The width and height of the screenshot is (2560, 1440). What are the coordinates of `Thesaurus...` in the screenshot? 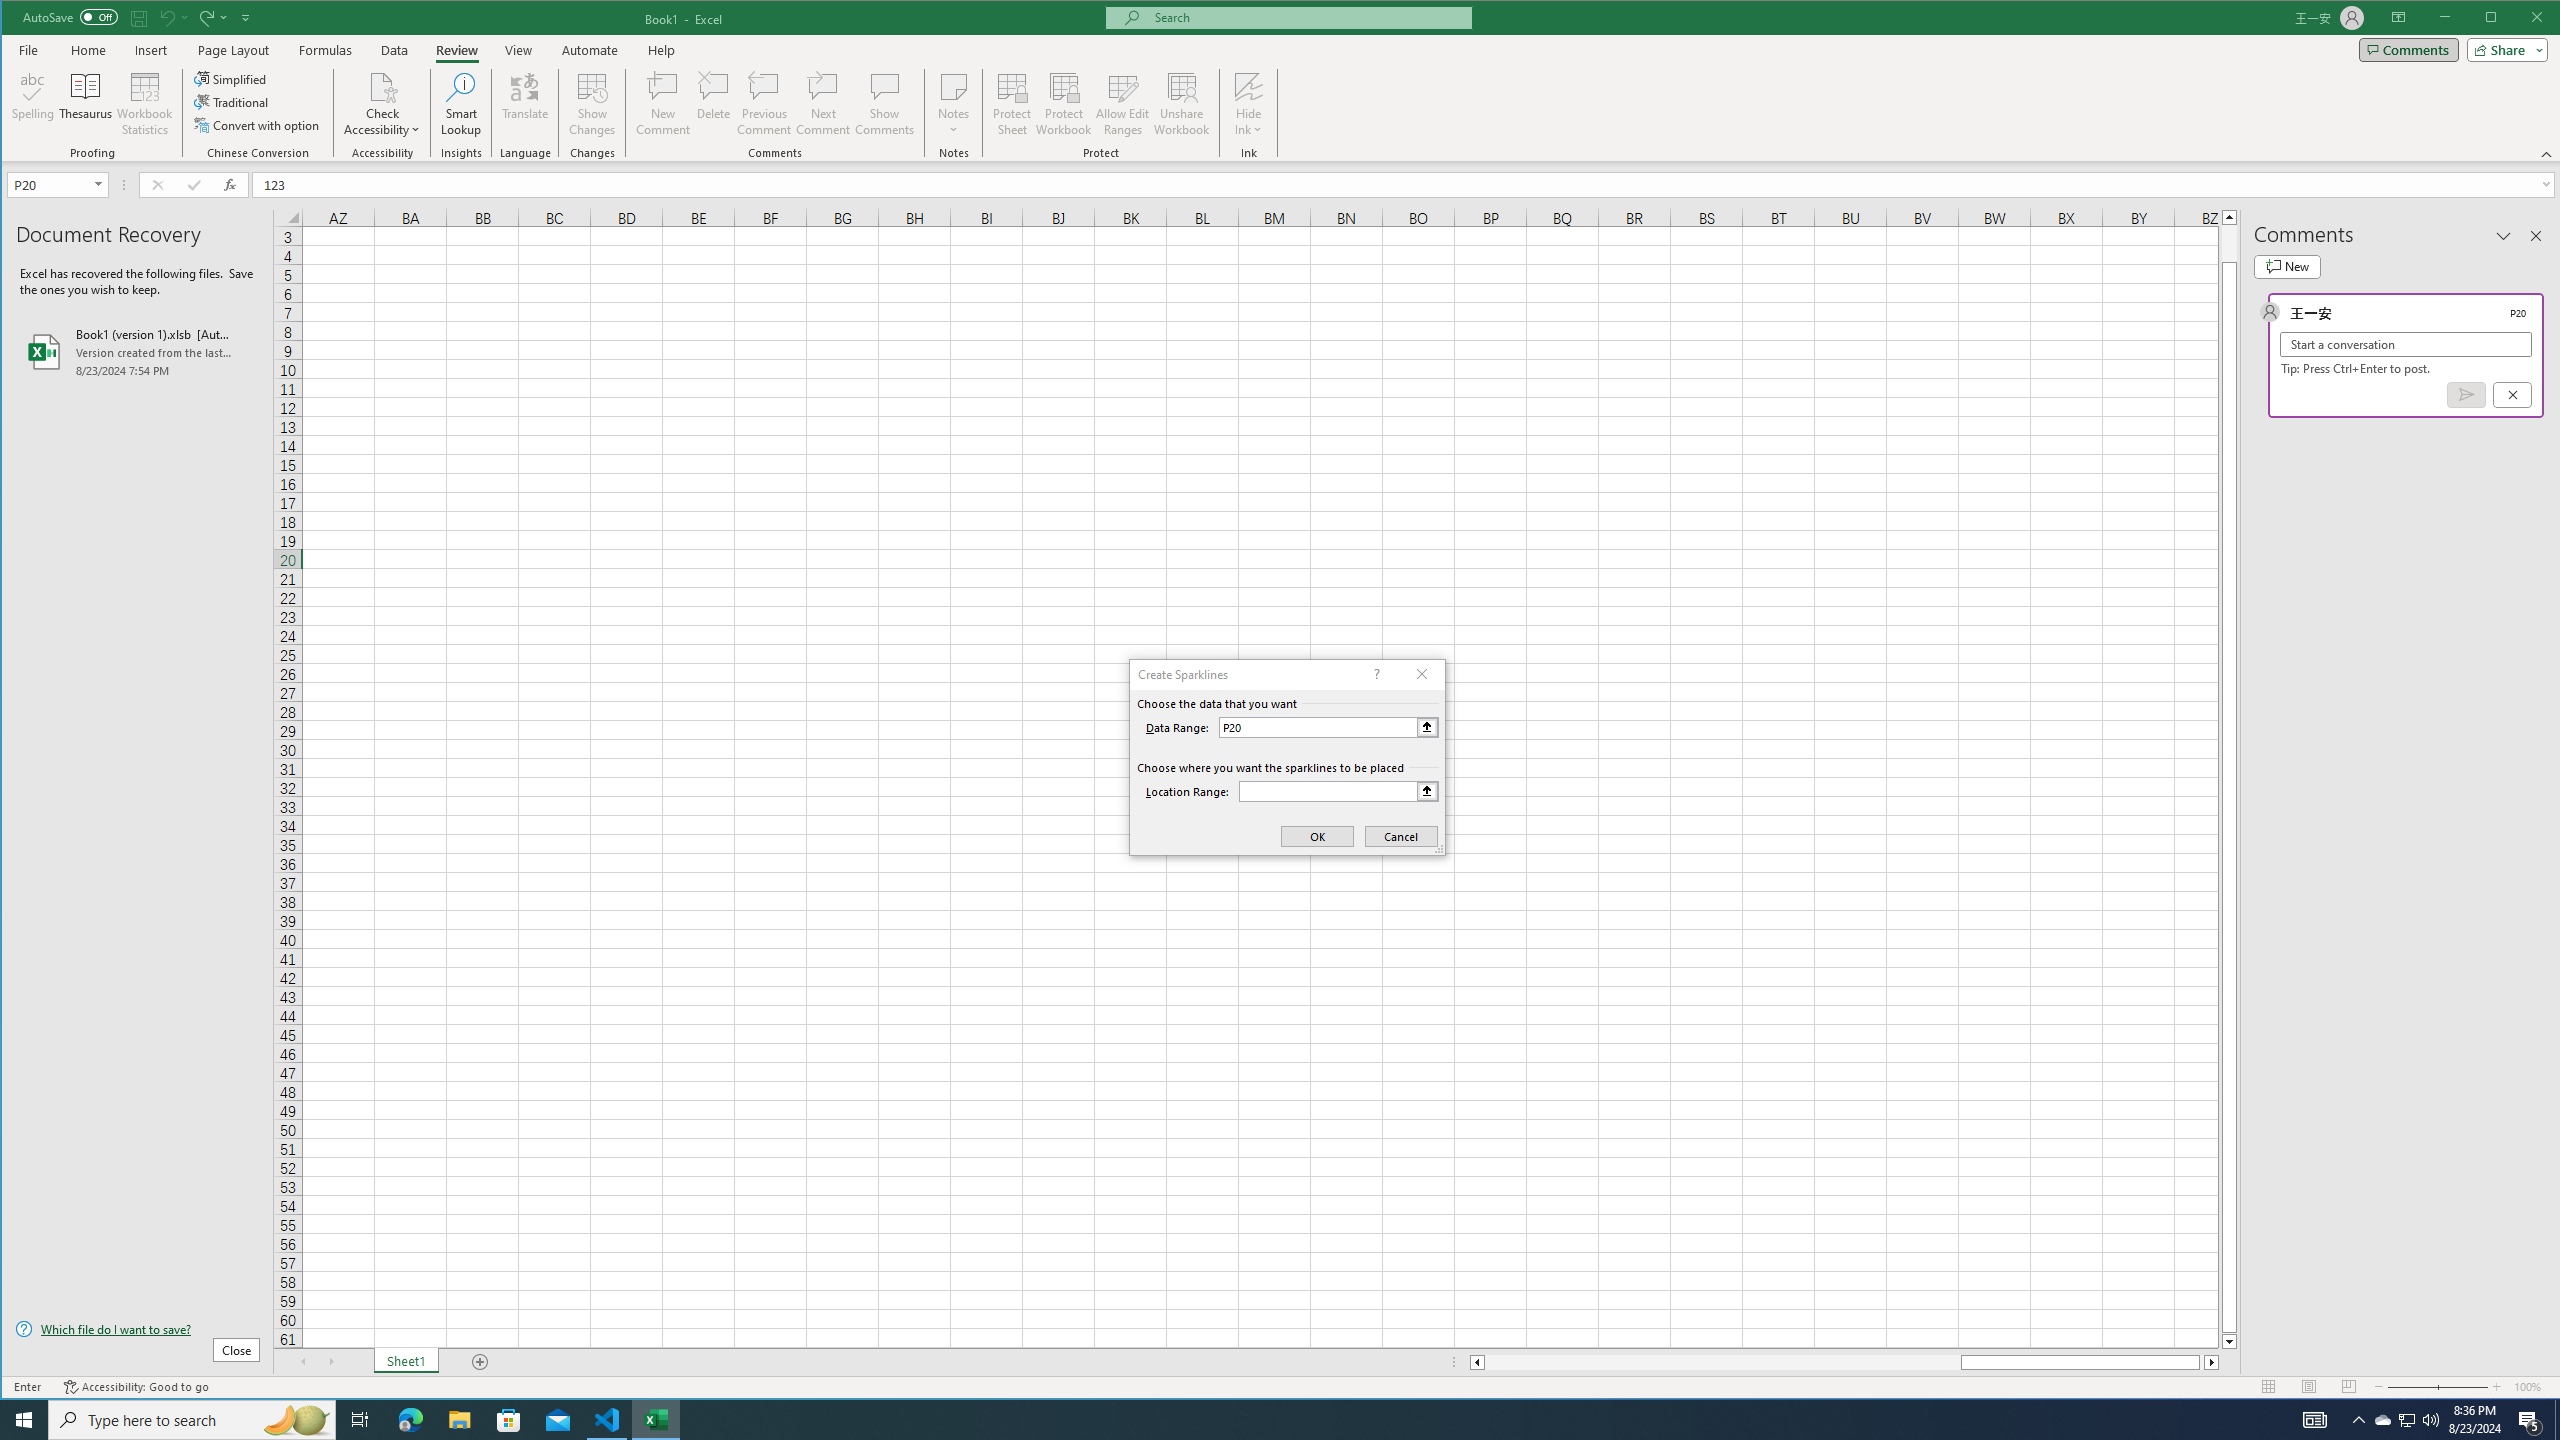 It's located at (86, 104).